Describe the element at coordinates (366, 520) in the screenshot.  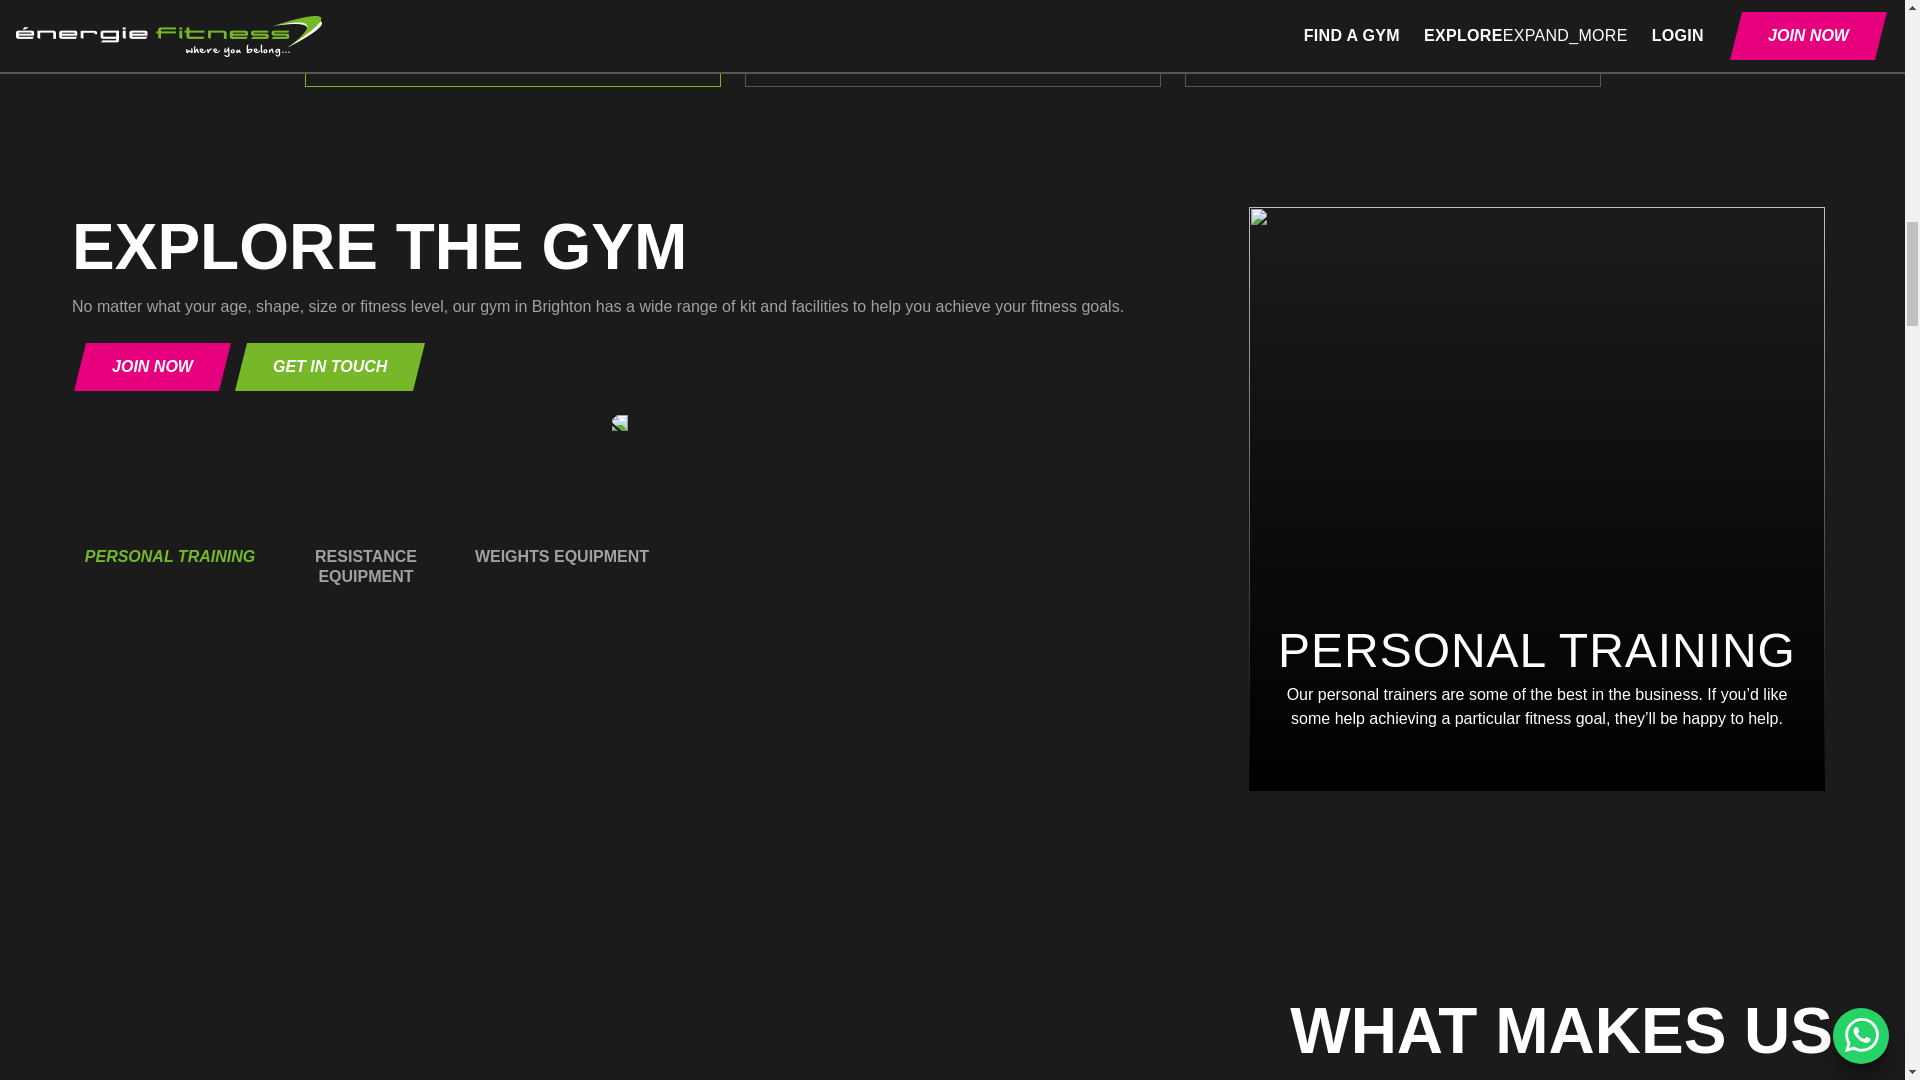
I see `RESISTANCE EQUIPMENT` at that location.